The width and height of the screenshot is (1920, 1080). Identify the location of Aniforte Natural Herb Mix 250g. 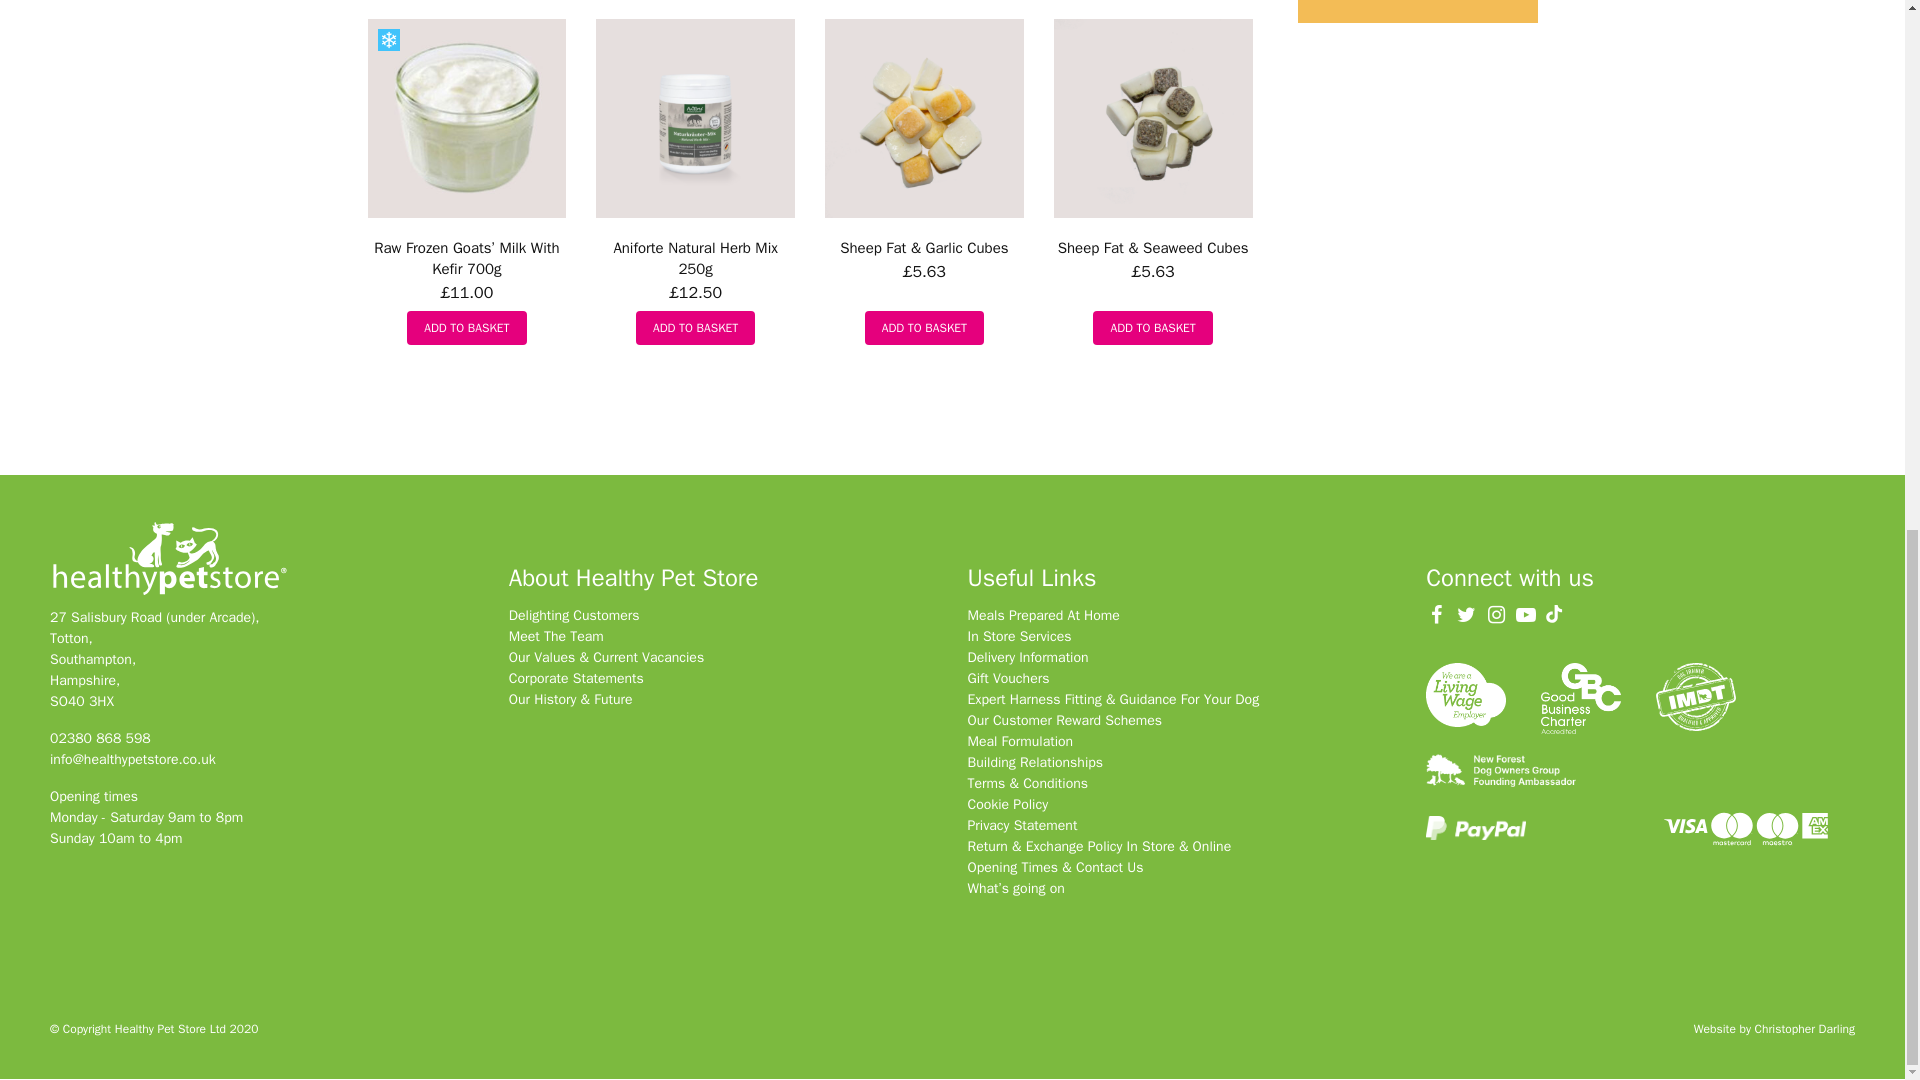
(694, 258).